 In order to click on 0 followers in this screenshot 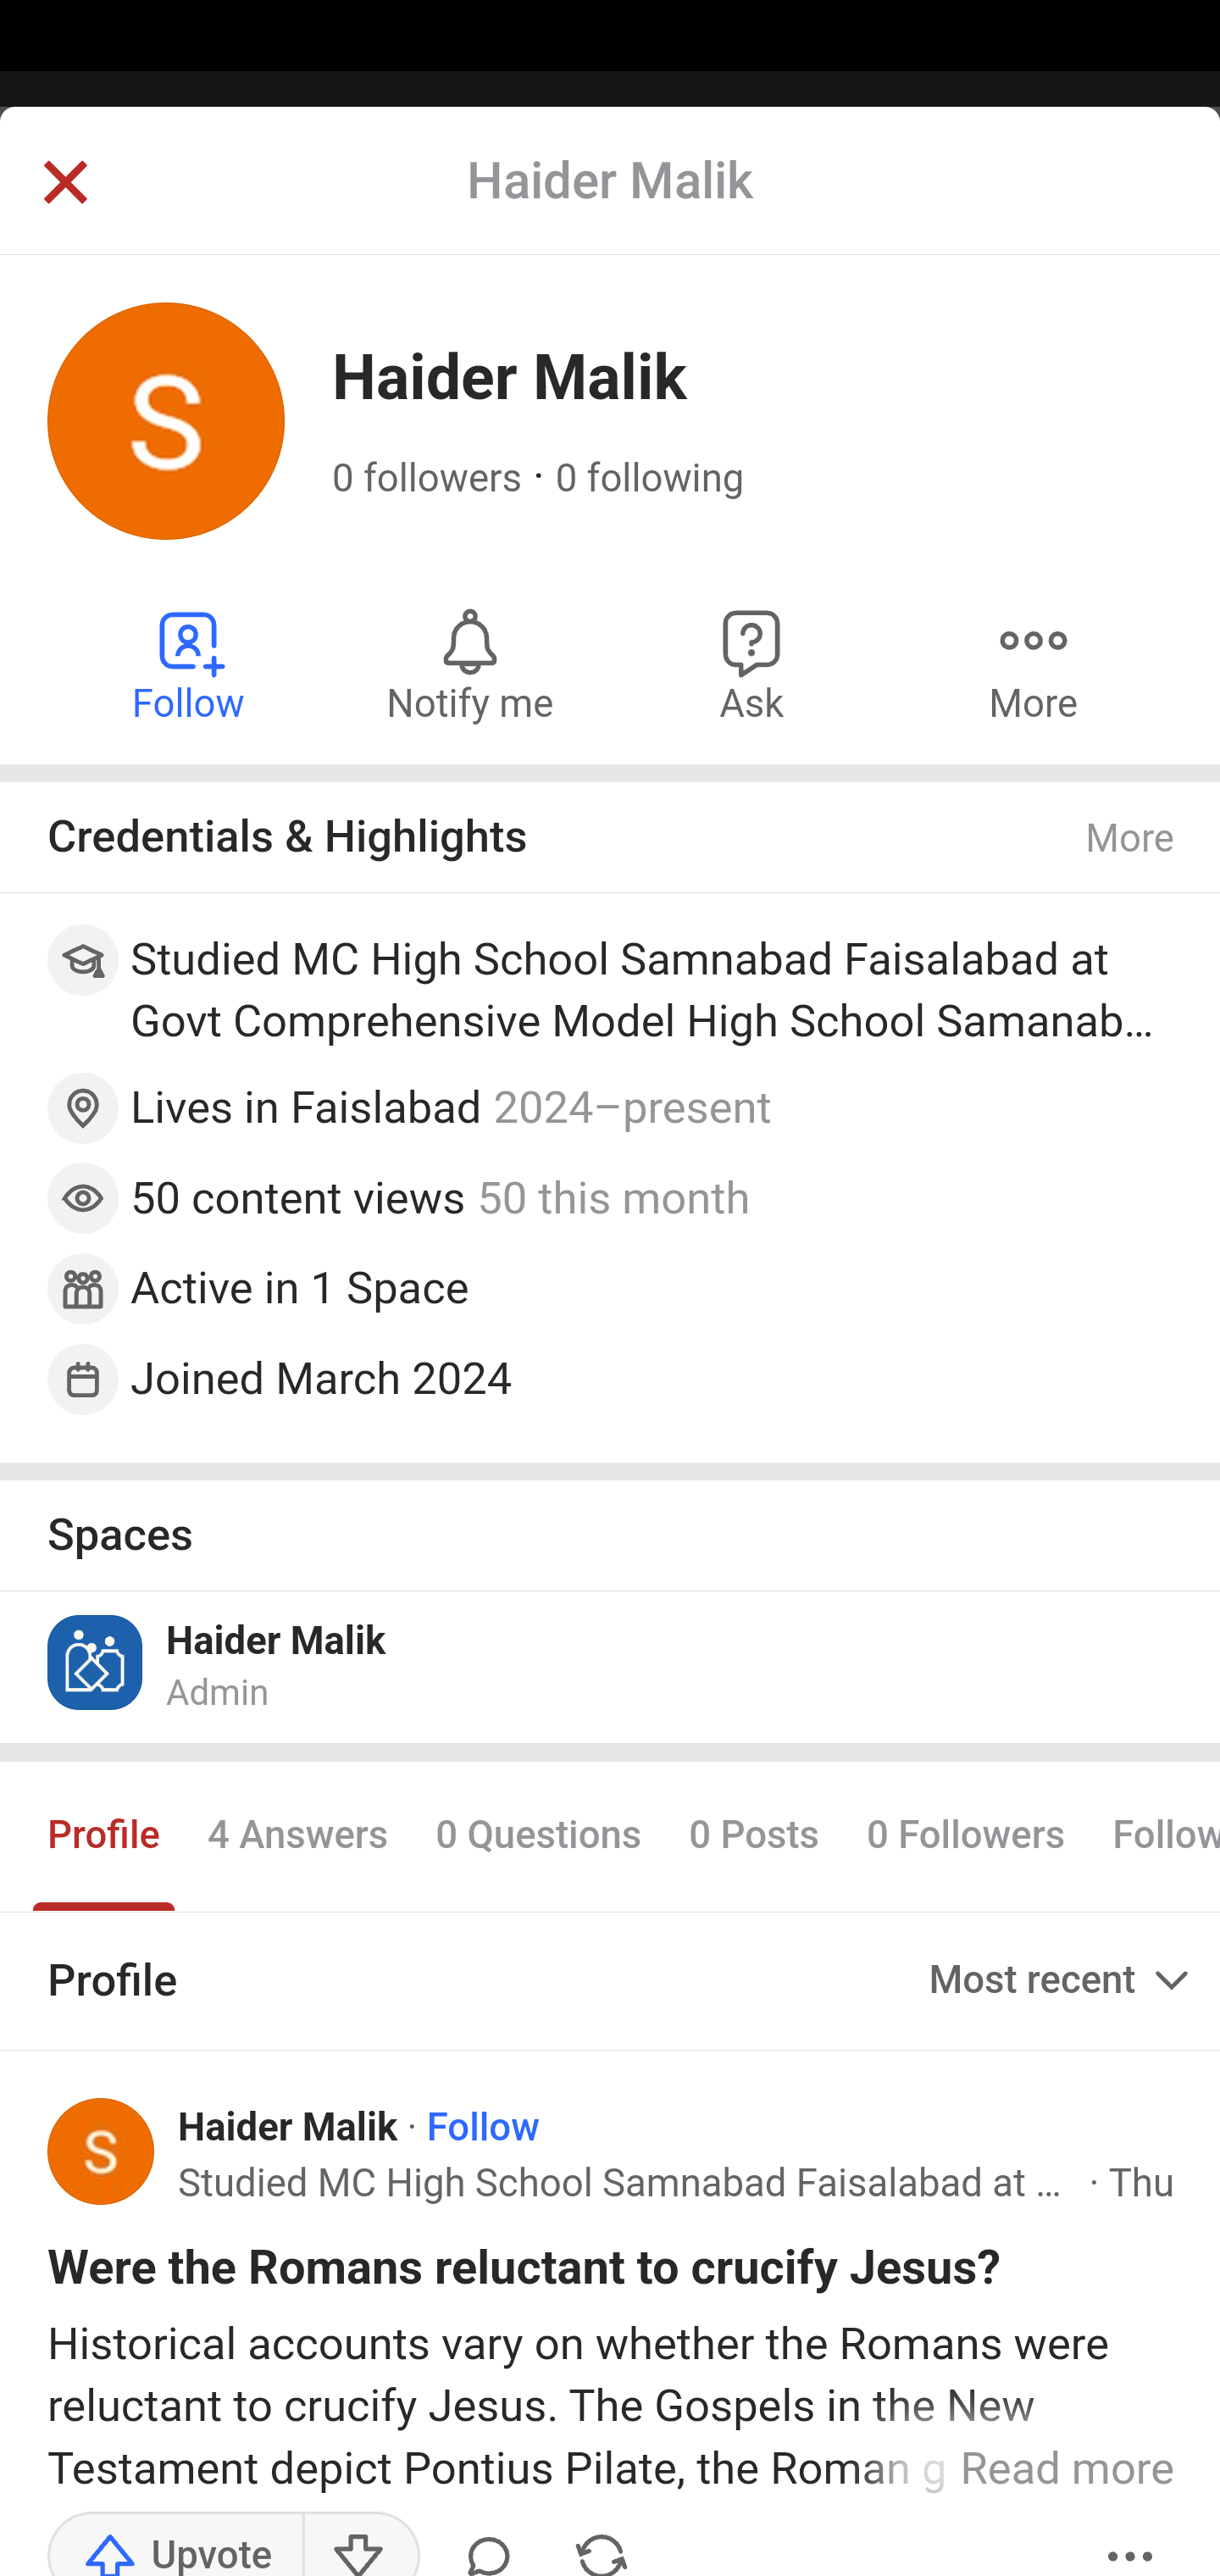, I will do `click(428, 479)`.